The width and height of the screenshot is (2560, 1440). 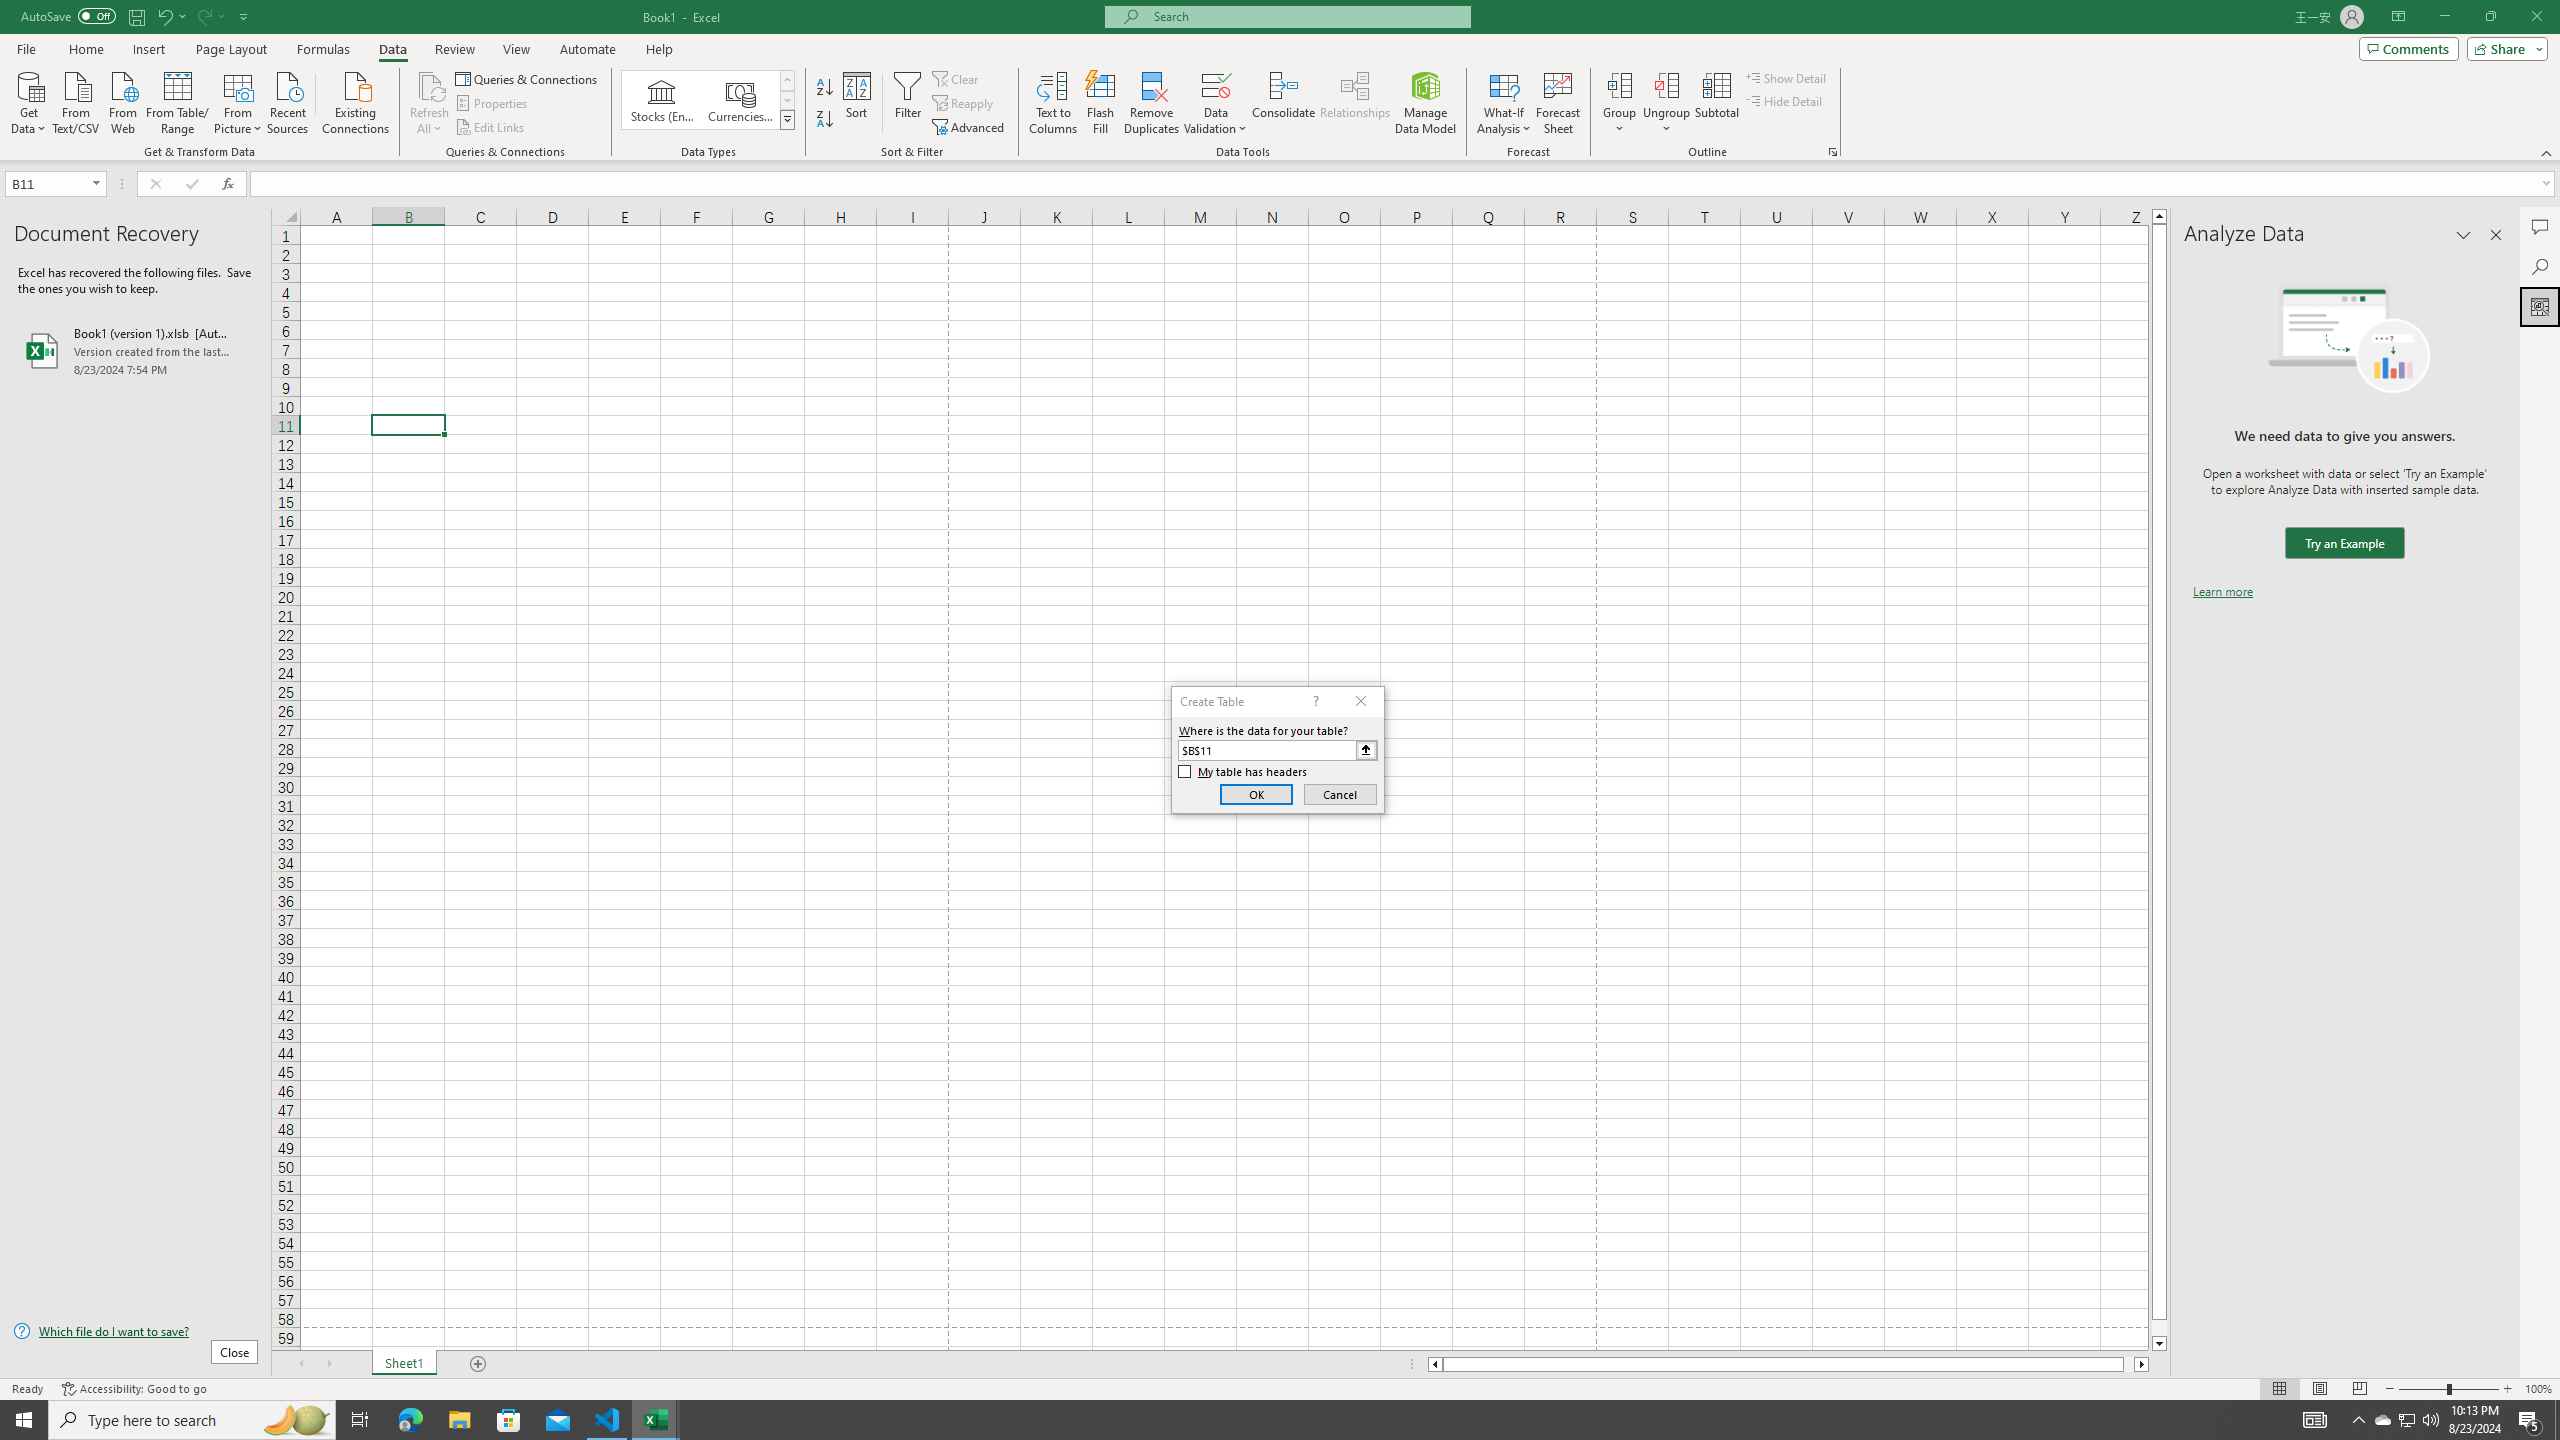 I want to click on Currencies (English), so click(x=740, y=100).